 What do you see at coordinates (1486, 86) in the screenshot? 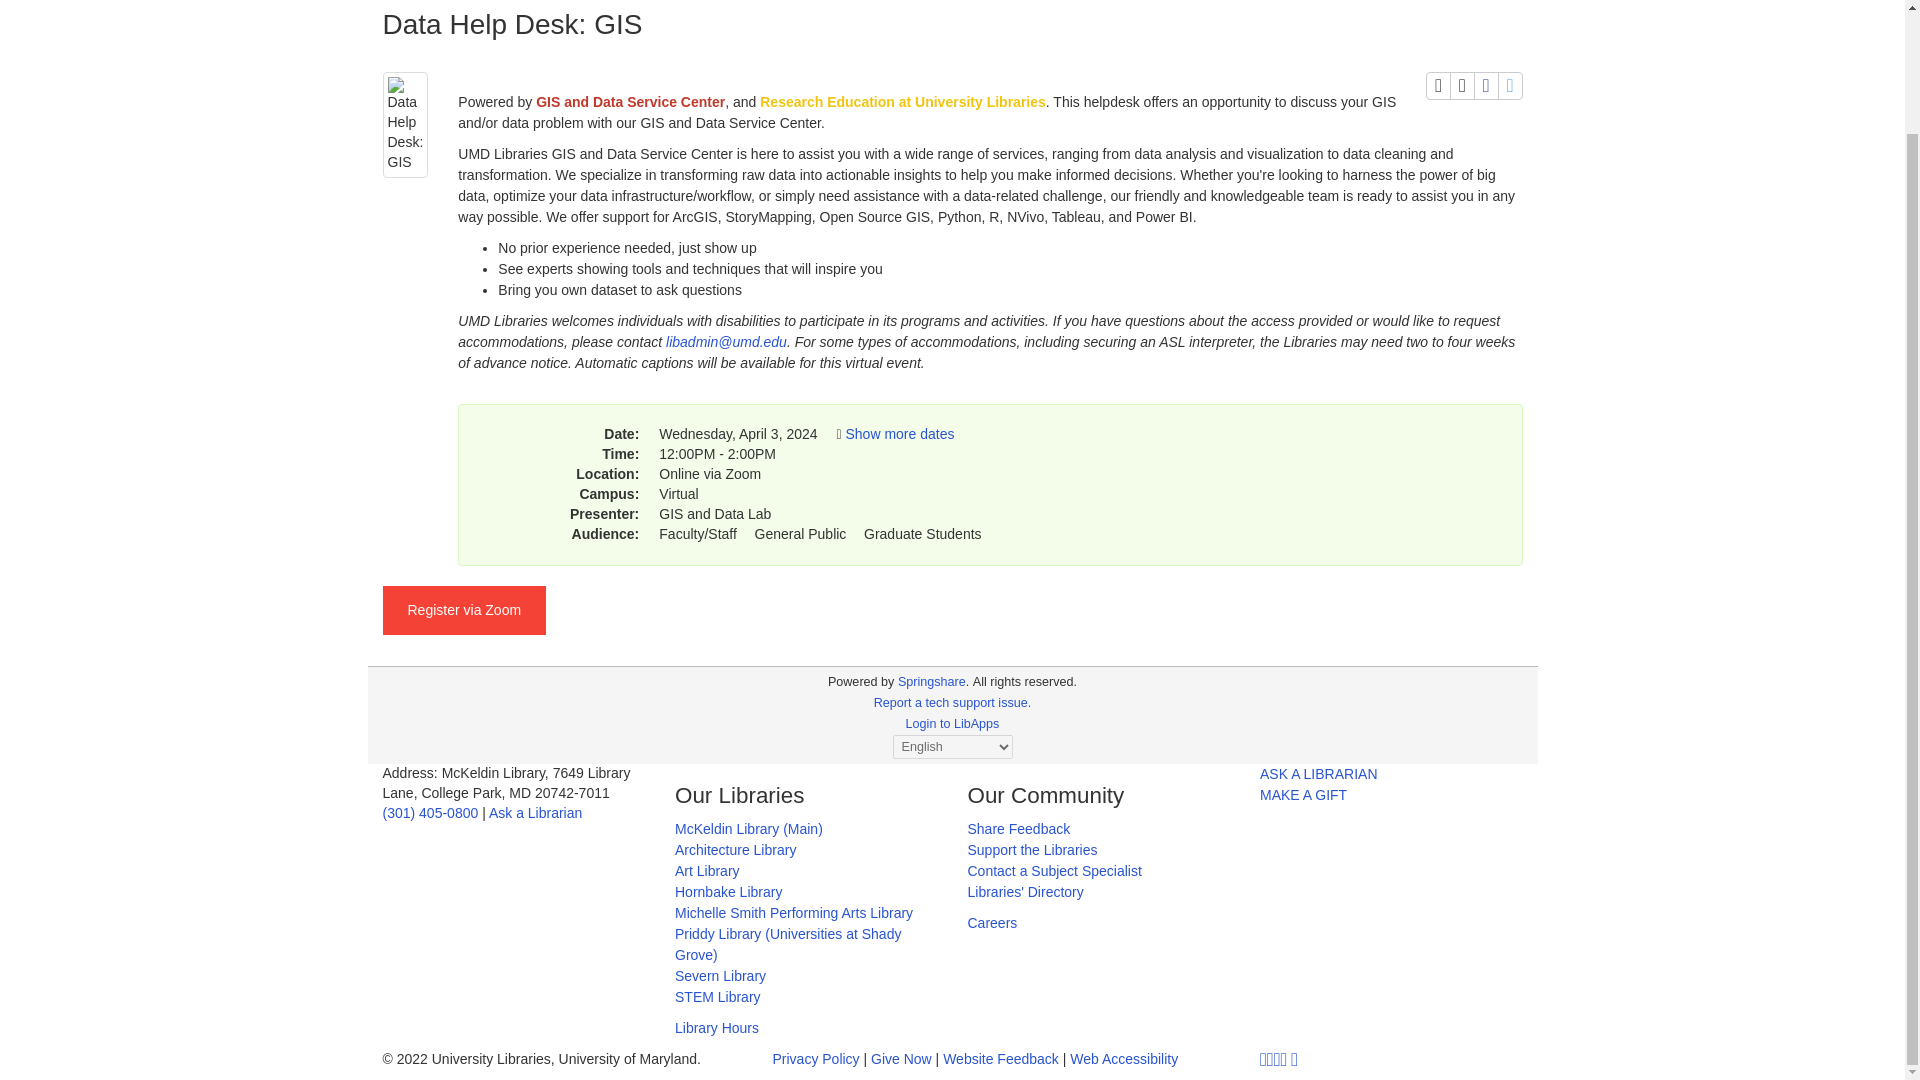
I see `Share page on Facebook` at bounding box center [1486, 86].